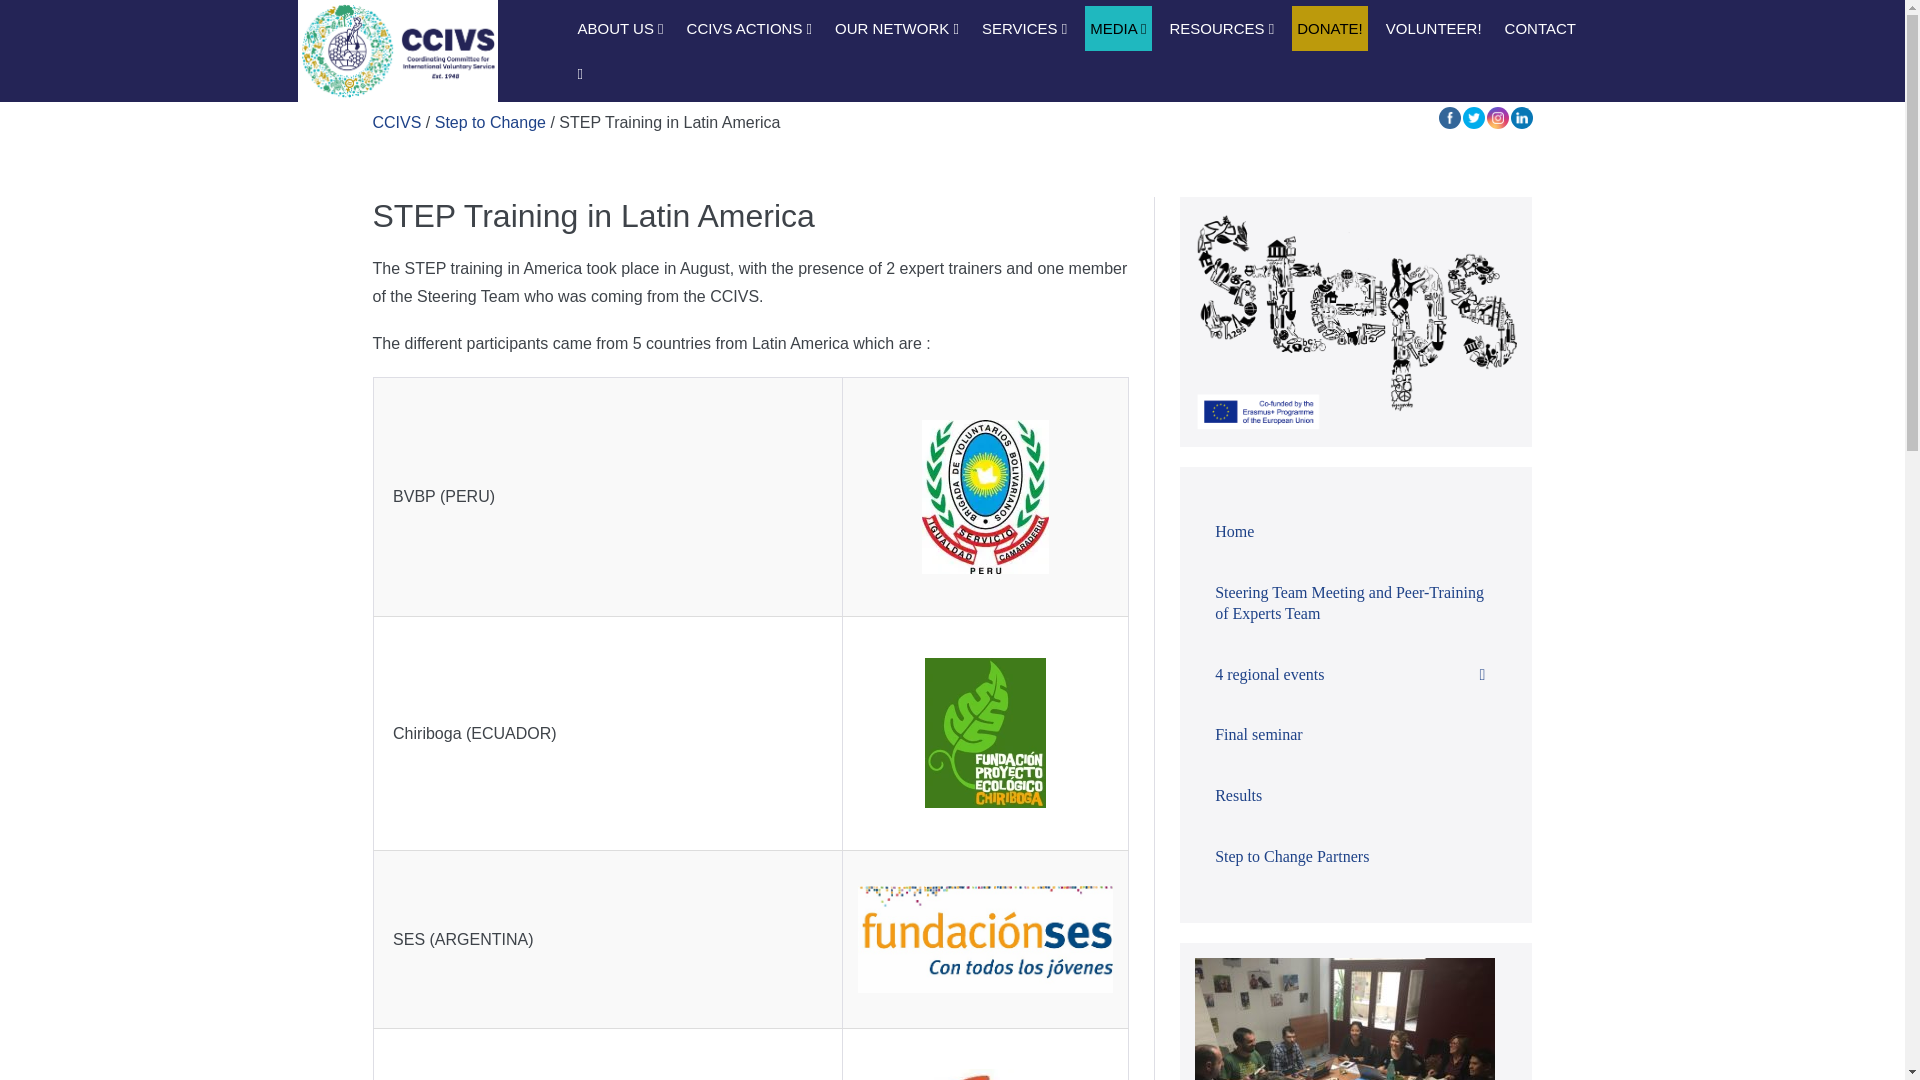 This screenshot has width=1920, height=1080. I want to click on Go to the Step to Change category archives., so click(490, 122).